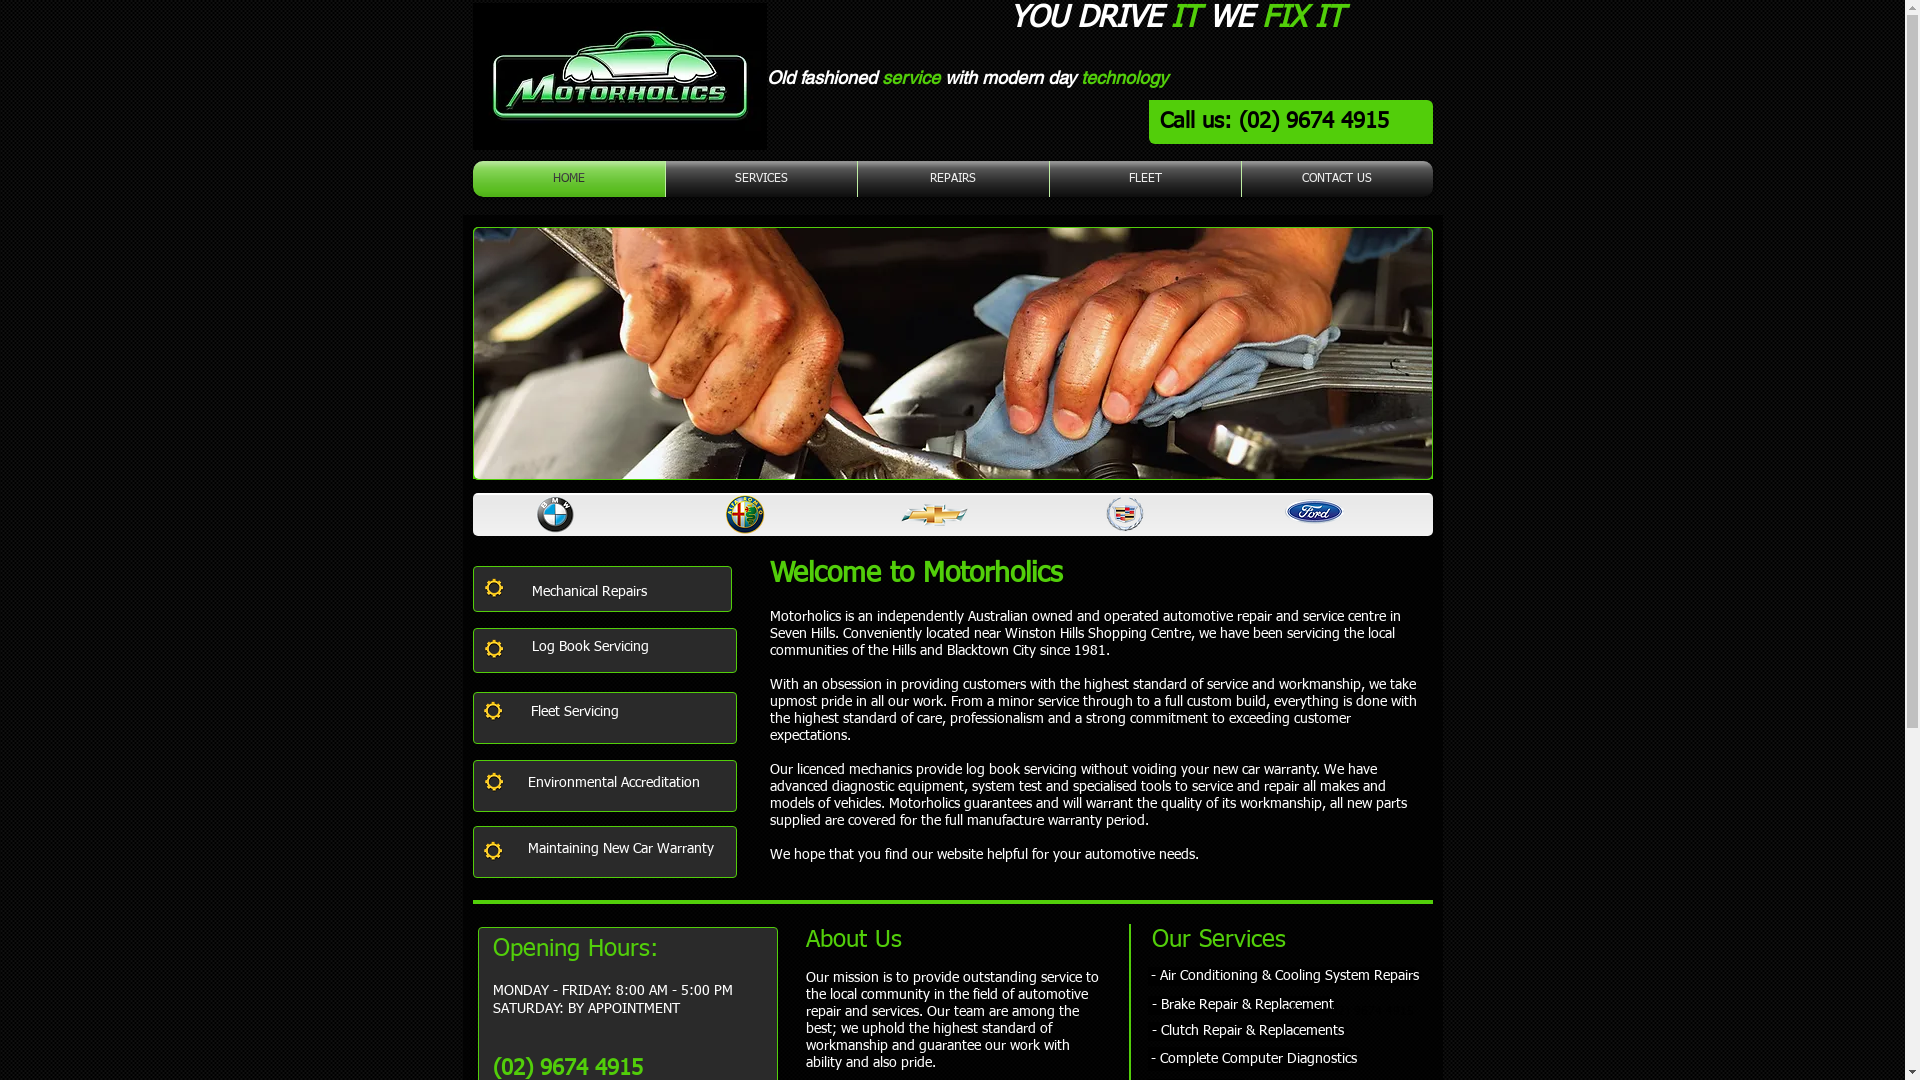 Image resolution: width=1920 pixels, height=1080 pixels. I want to click on - Brake Repair & Replacement, so click(1243, 1006).